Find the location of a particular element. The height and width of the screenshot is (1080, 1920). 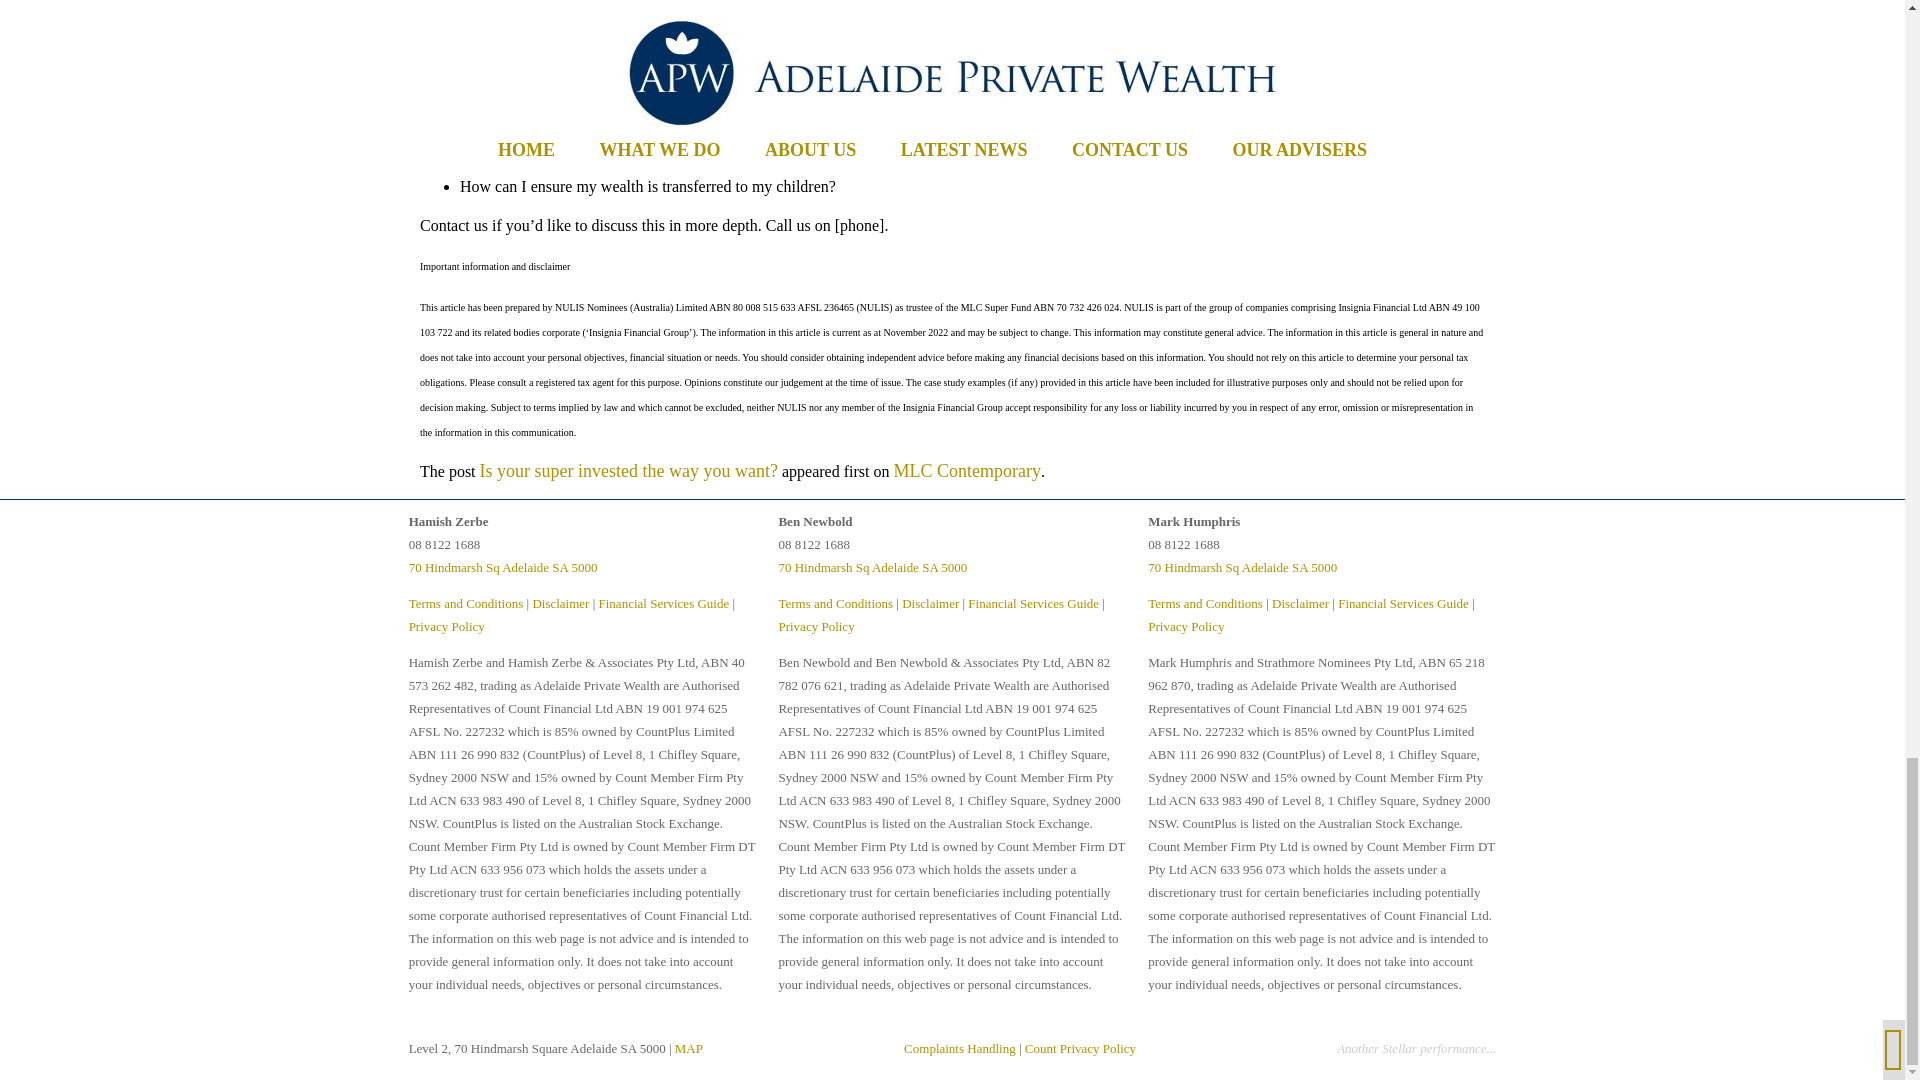

MAP is located at coordinates (688, 1048).